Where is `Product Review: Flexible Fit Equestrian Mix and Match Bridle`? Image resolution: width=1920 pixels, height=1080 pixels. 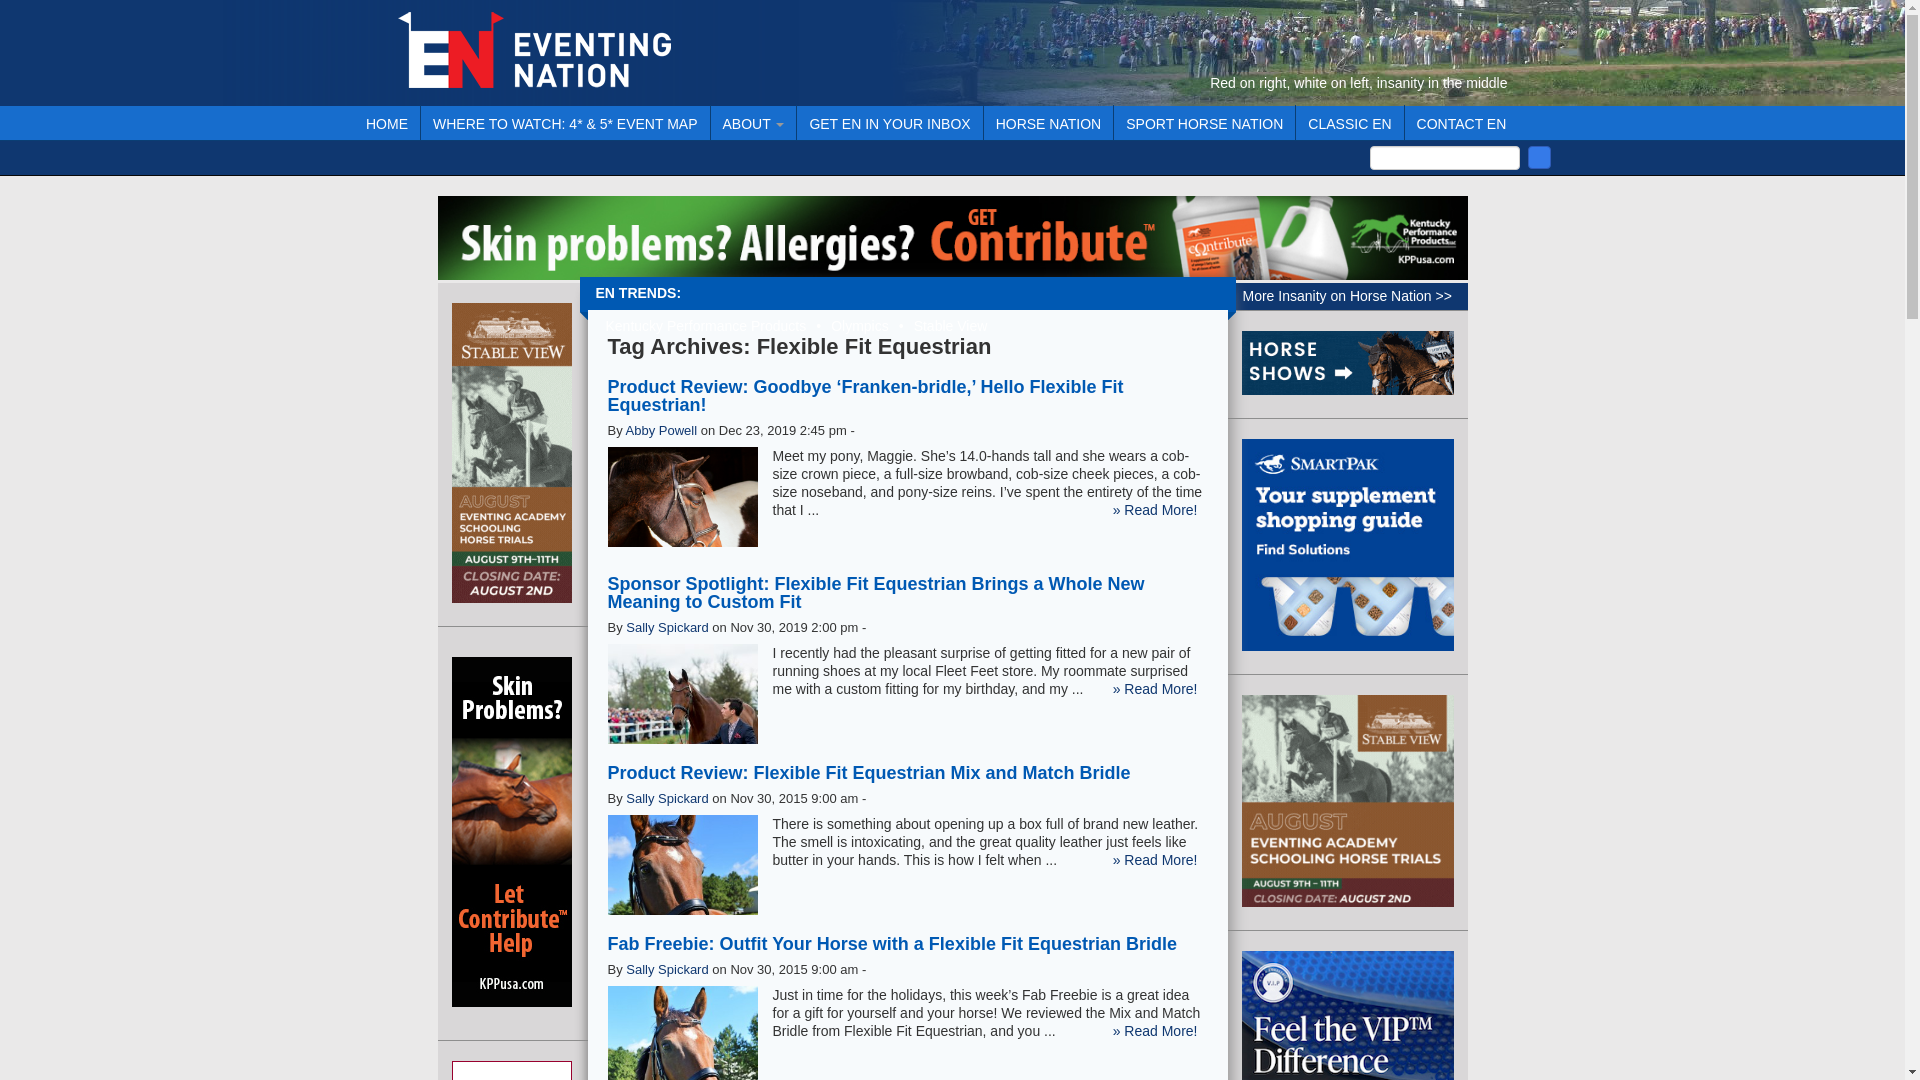 Product Review: Flexible Fit Equestrian Mix and Match Bridle is located at coordinates (869, 772).